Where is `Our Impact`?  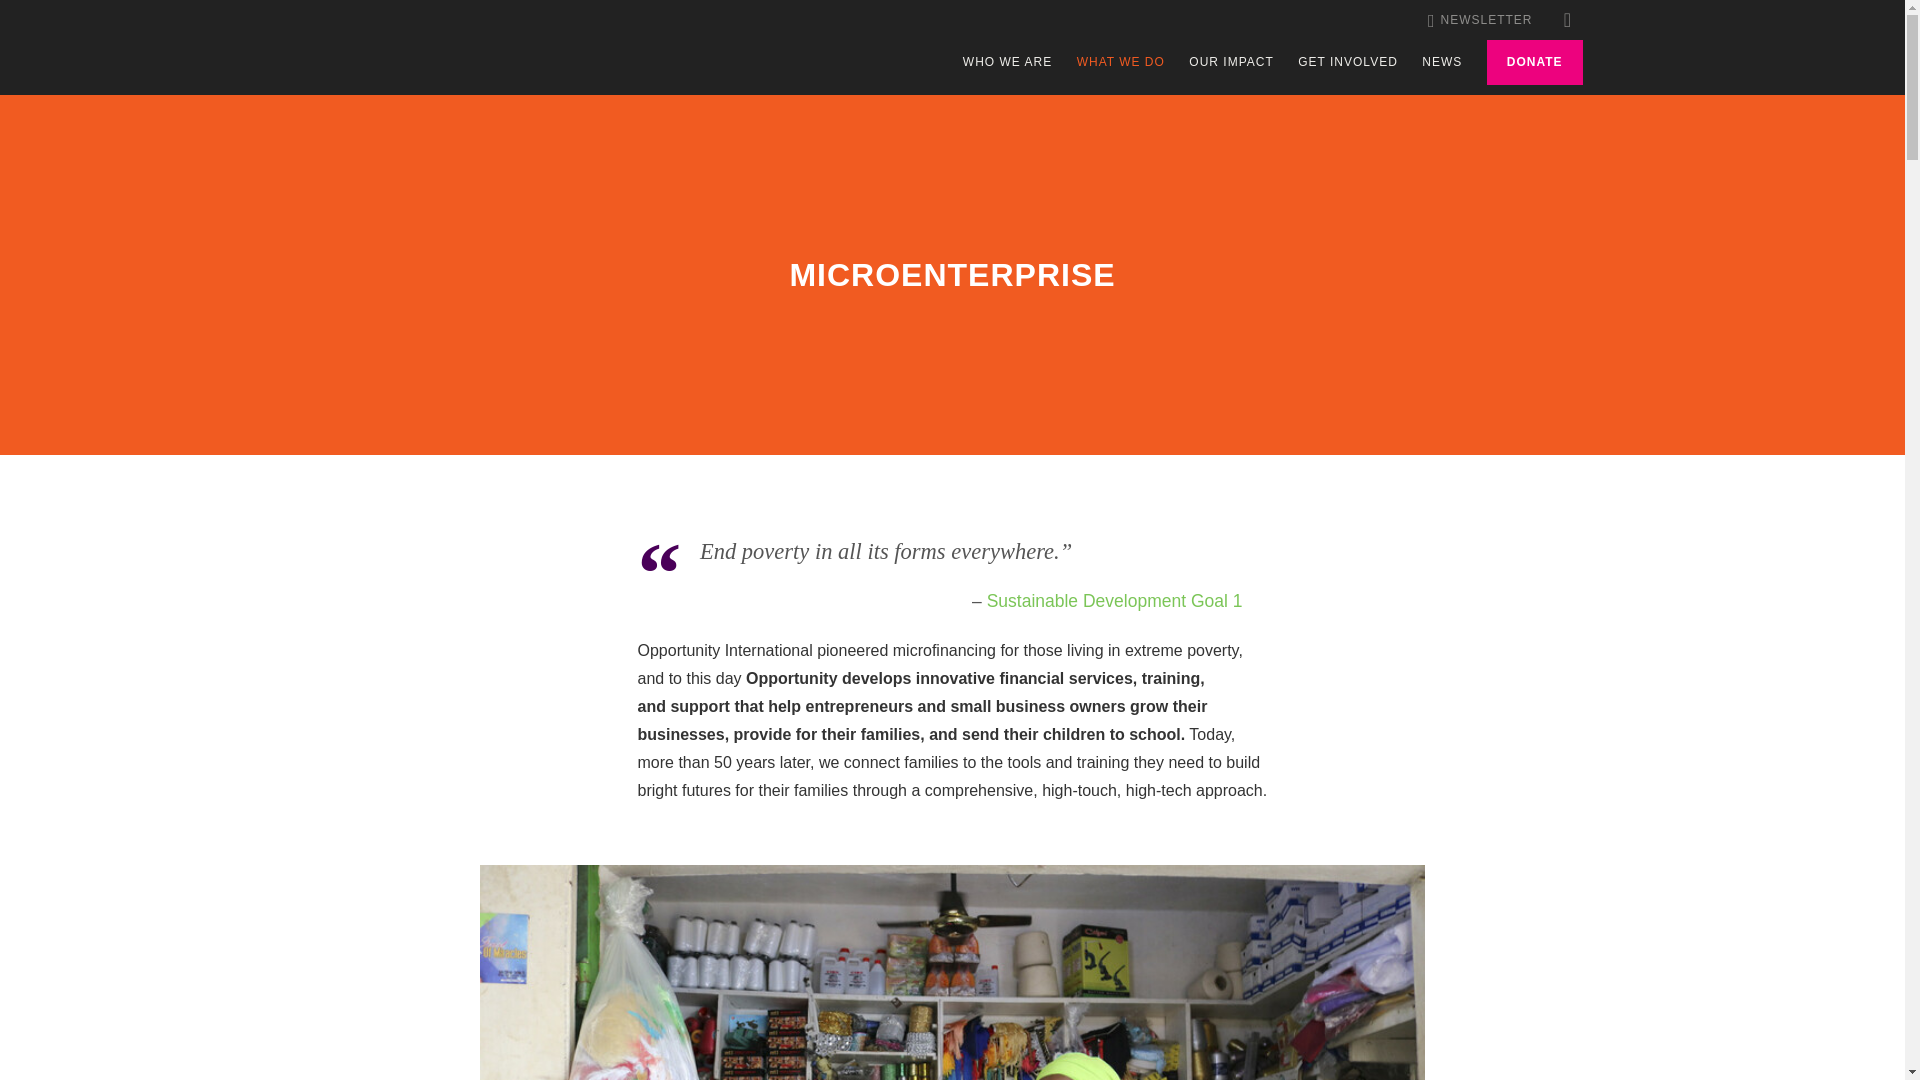
Our Impact is located at coordinates (1230, 62).